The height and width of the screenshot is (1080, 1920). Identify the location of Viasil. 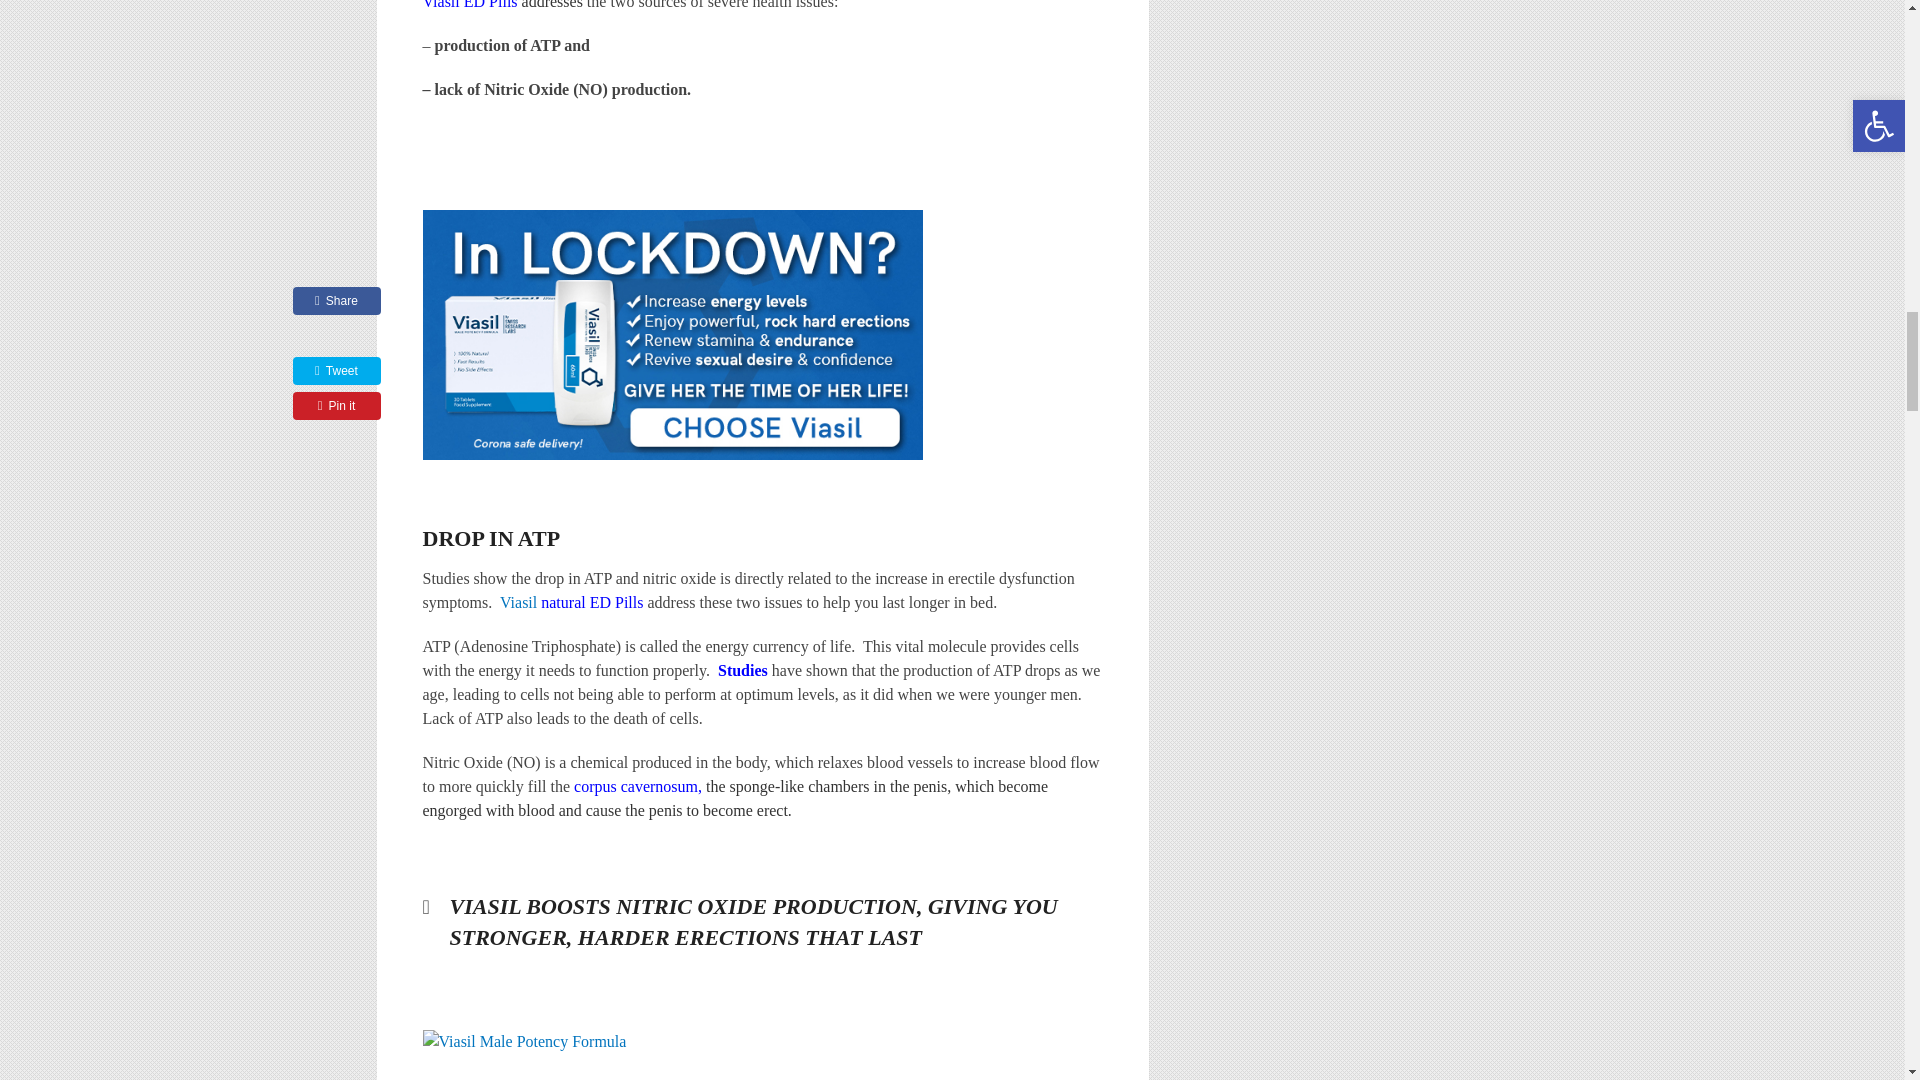
(672, 334).